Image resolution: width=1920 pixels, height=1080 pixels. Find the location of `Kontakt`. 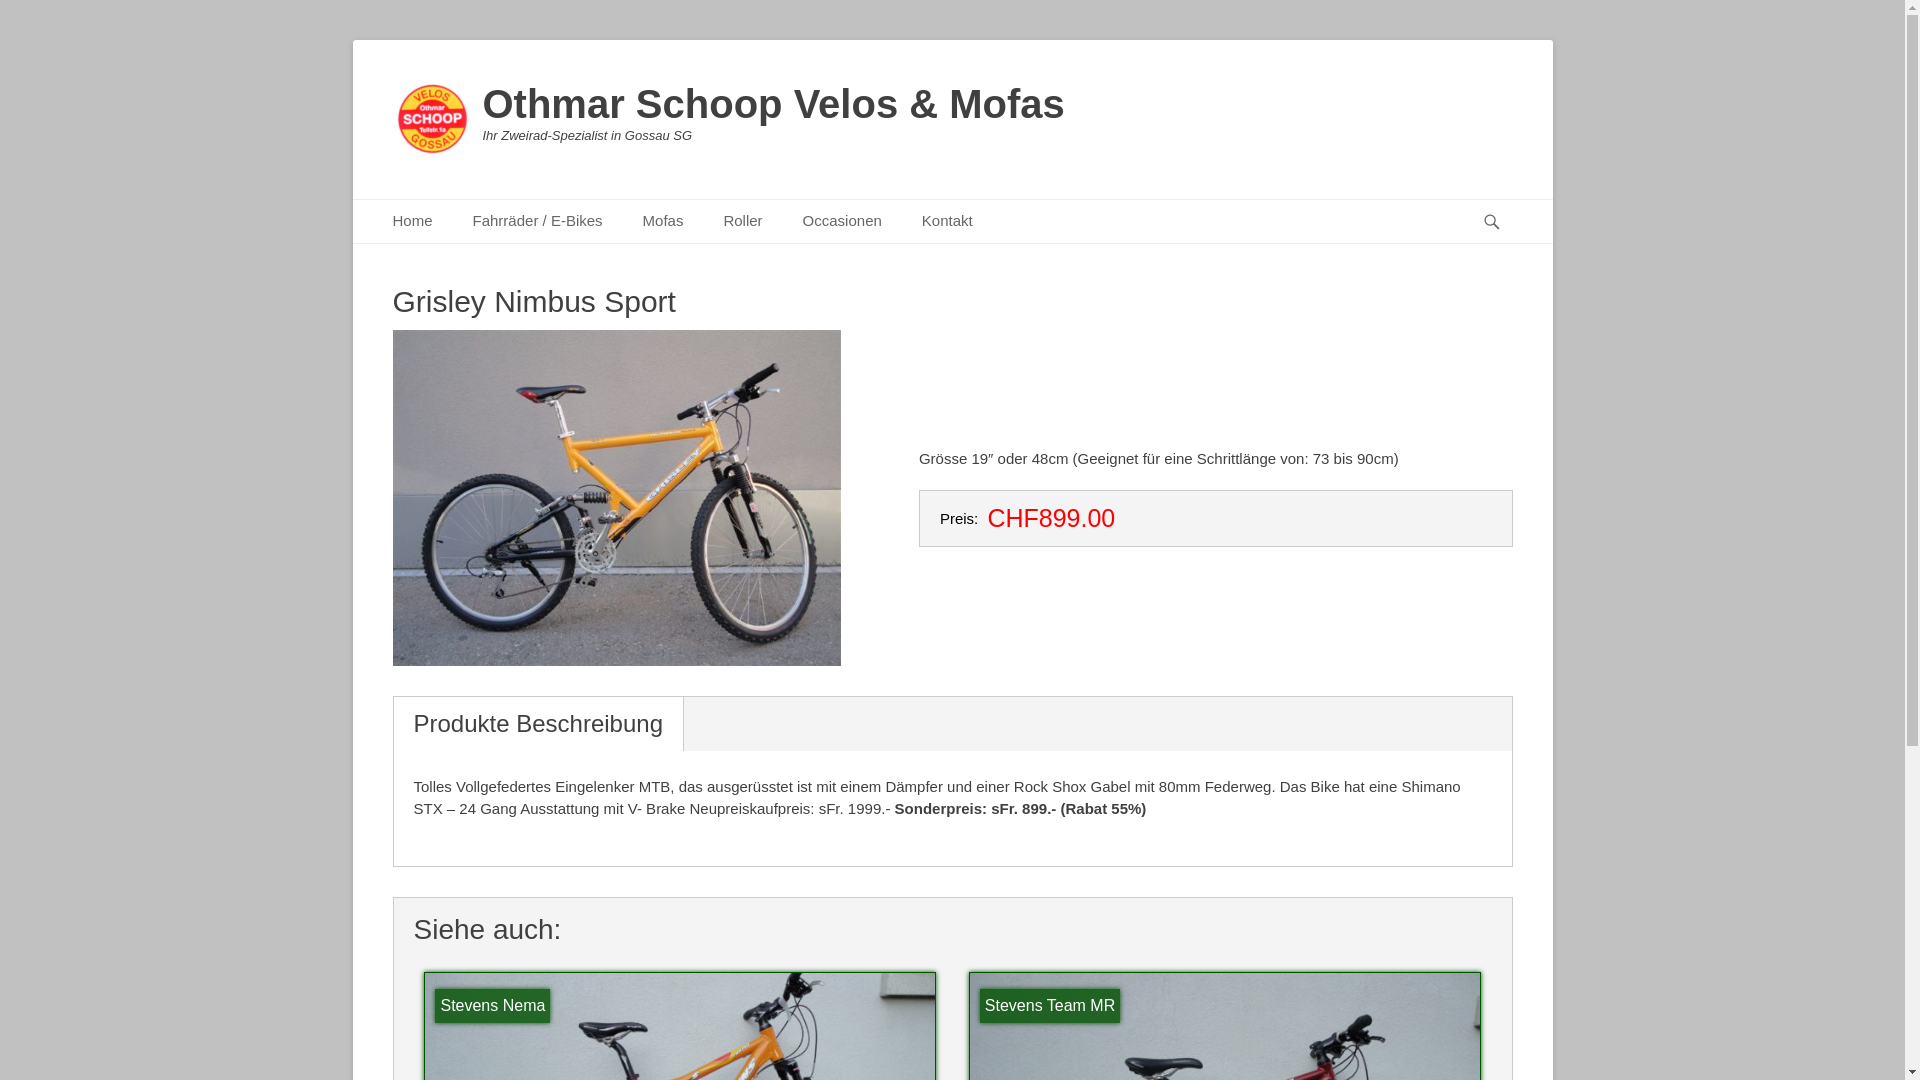

Kontakt is located at coordinates (948, 222).